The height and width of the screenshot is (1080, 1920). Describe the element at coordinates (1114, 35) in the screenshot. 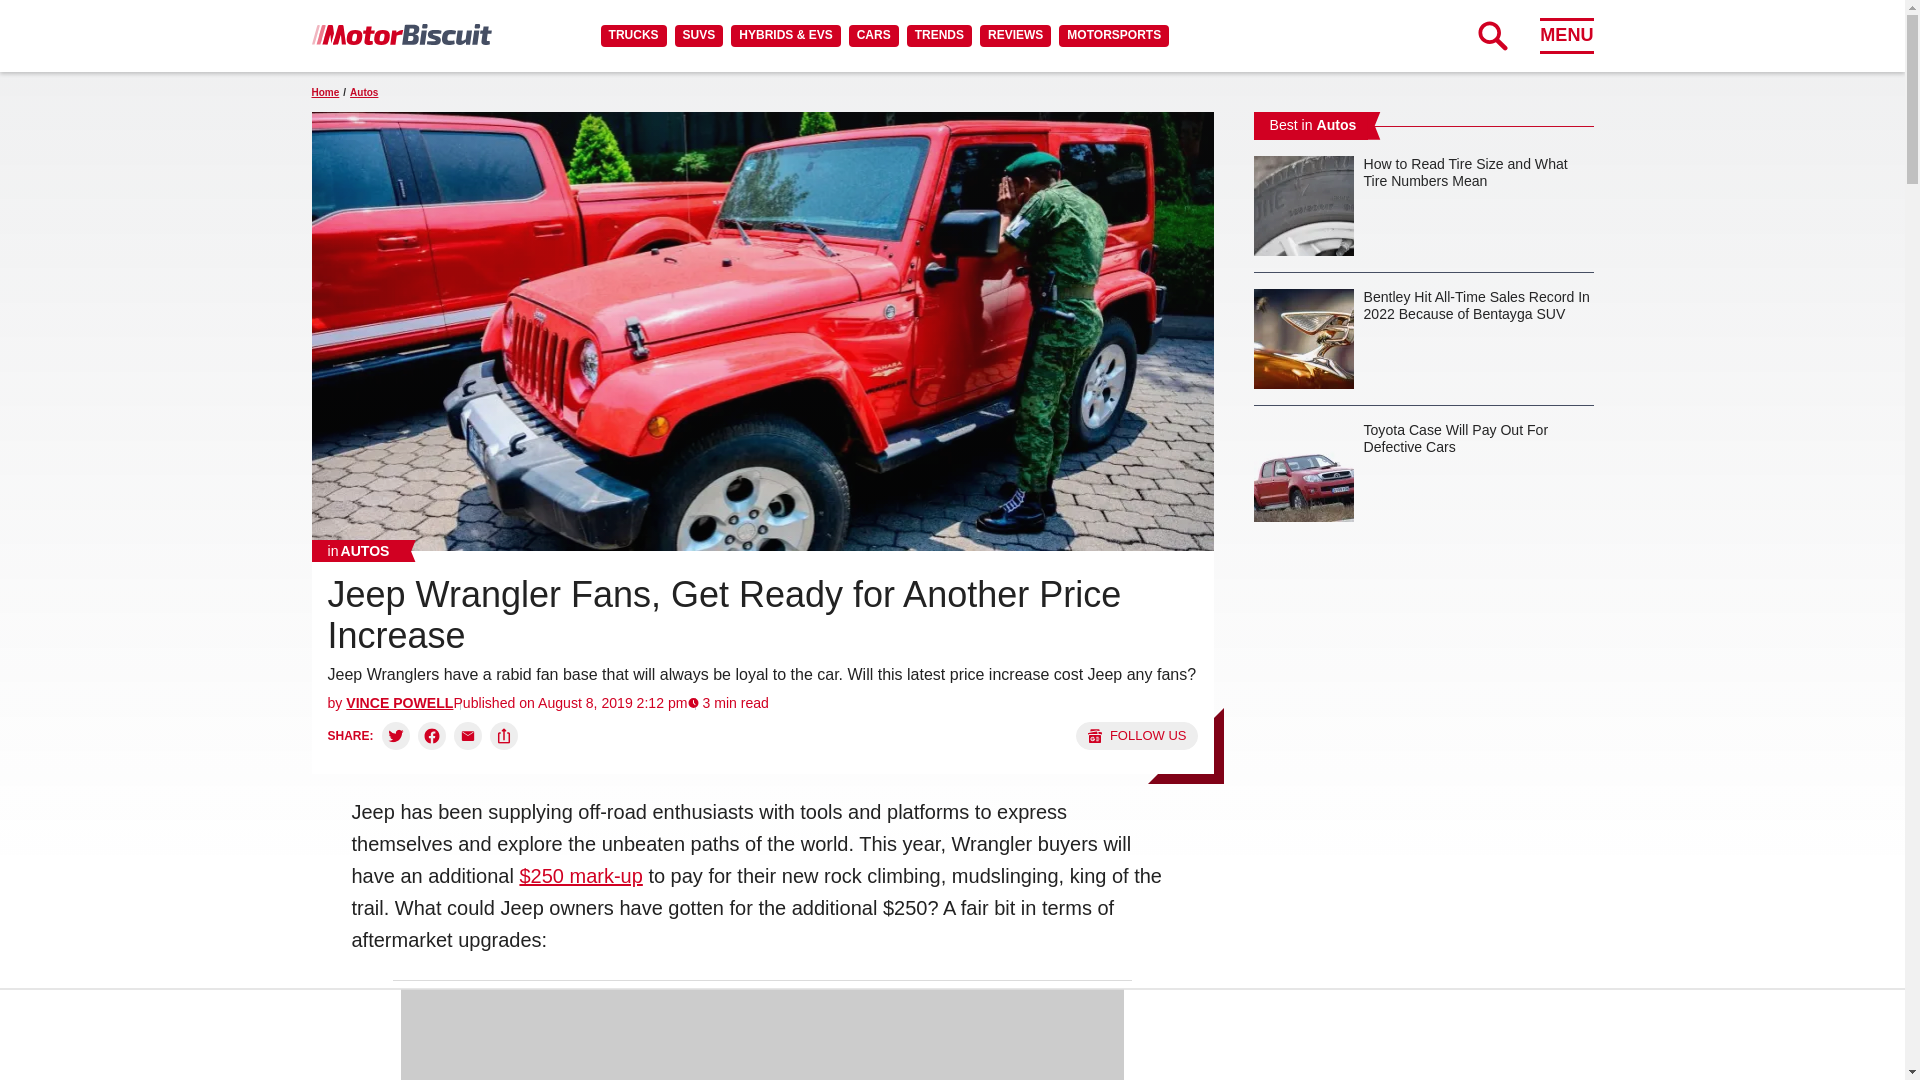

I see `MOTORSPORTS` at that location.